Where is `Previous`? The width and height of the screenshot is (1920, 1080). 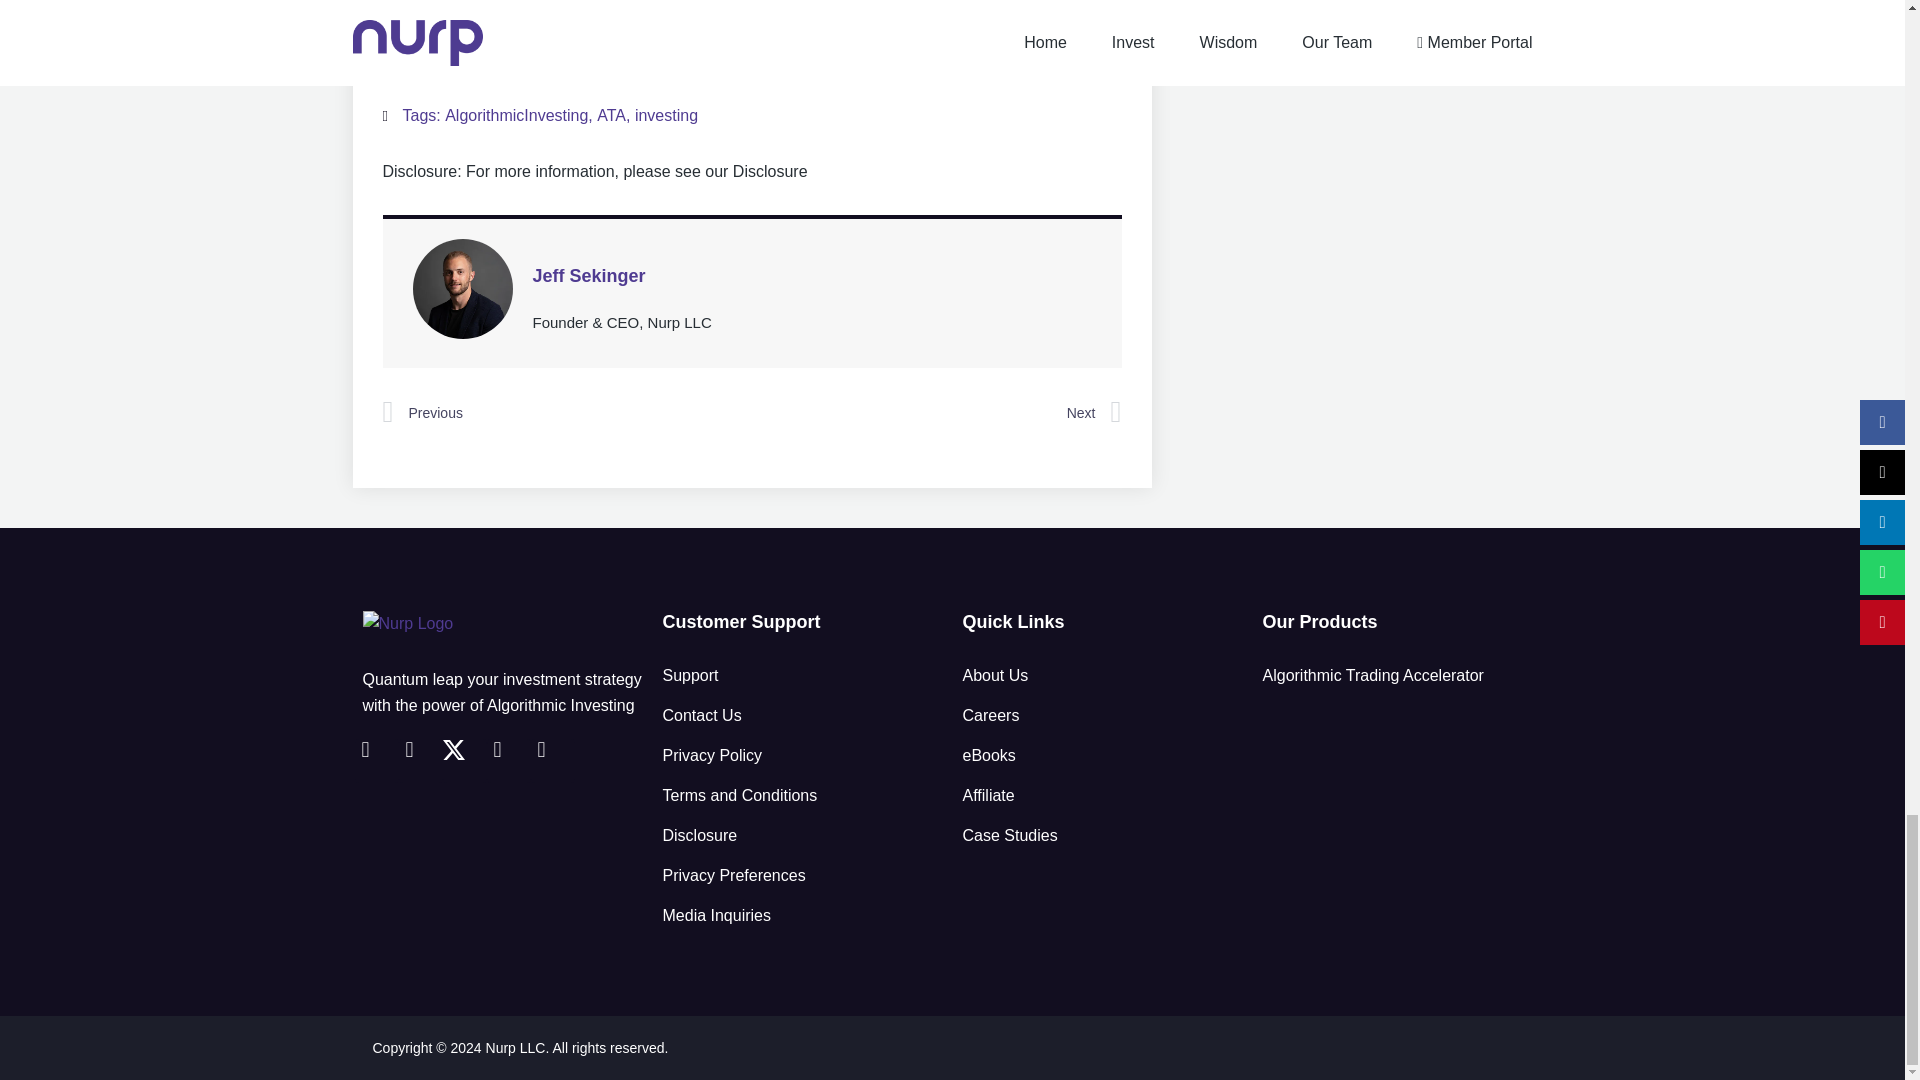 Previous is located at coordinates (566, 412).